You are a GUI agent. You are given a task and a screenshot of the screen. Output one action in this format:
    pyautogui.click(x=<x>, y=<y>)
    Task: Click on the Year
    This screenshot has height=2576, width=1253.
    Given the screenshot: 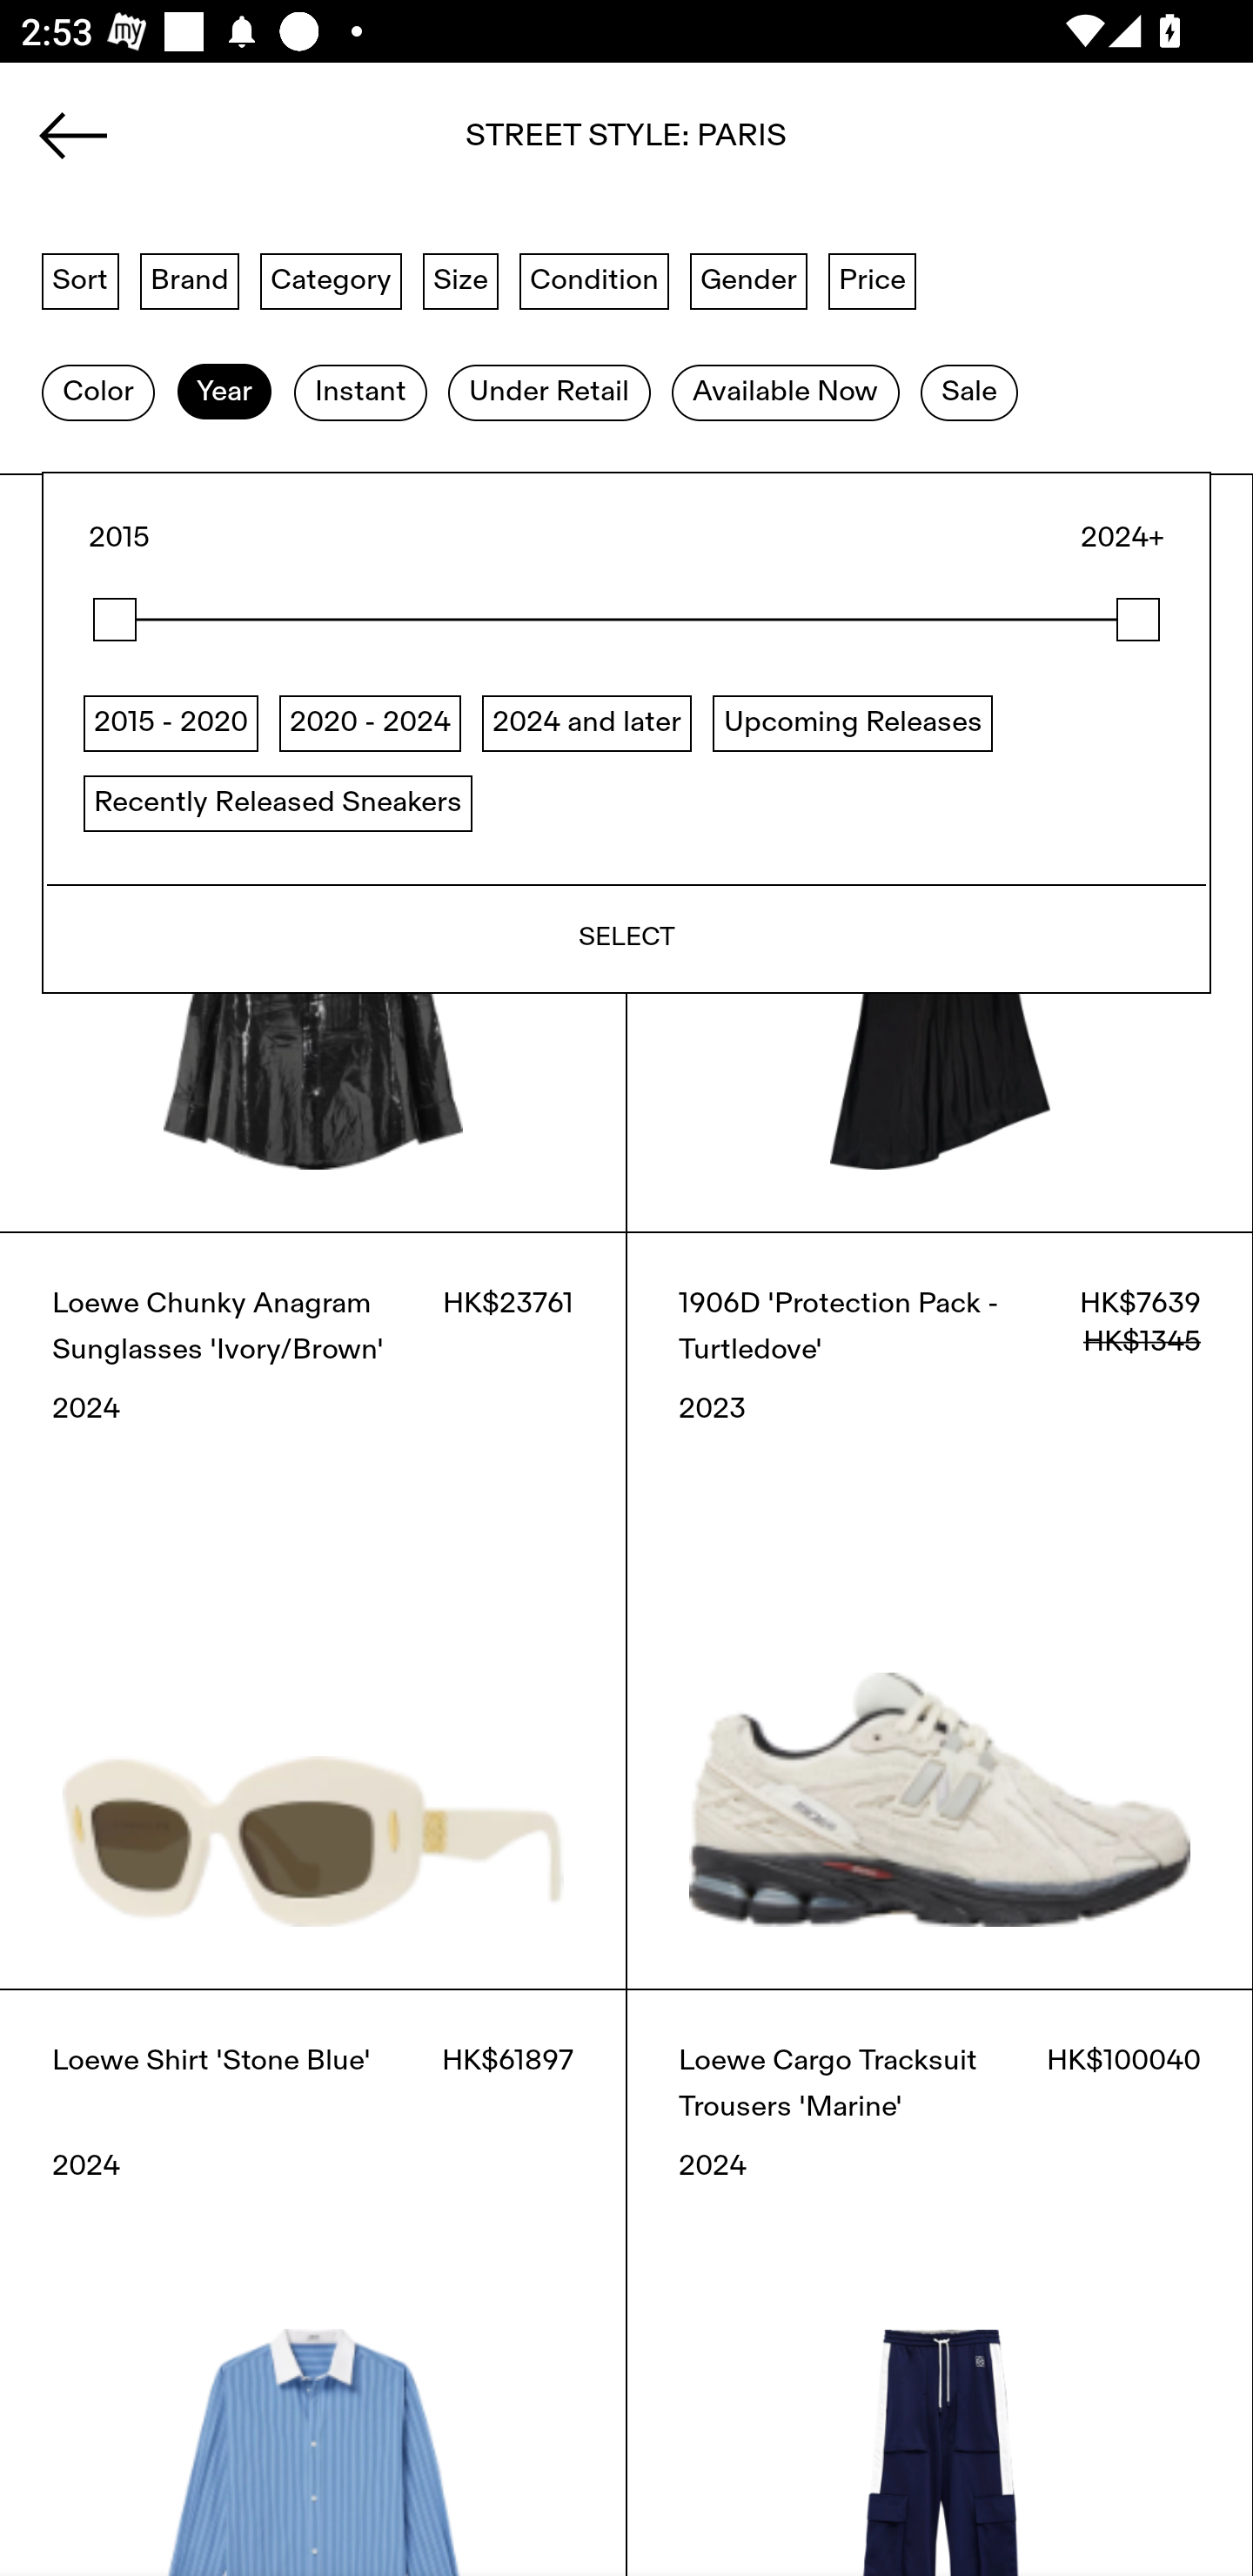 What is the action you would take?
    pyautogui.click(x=224, y=392)
    